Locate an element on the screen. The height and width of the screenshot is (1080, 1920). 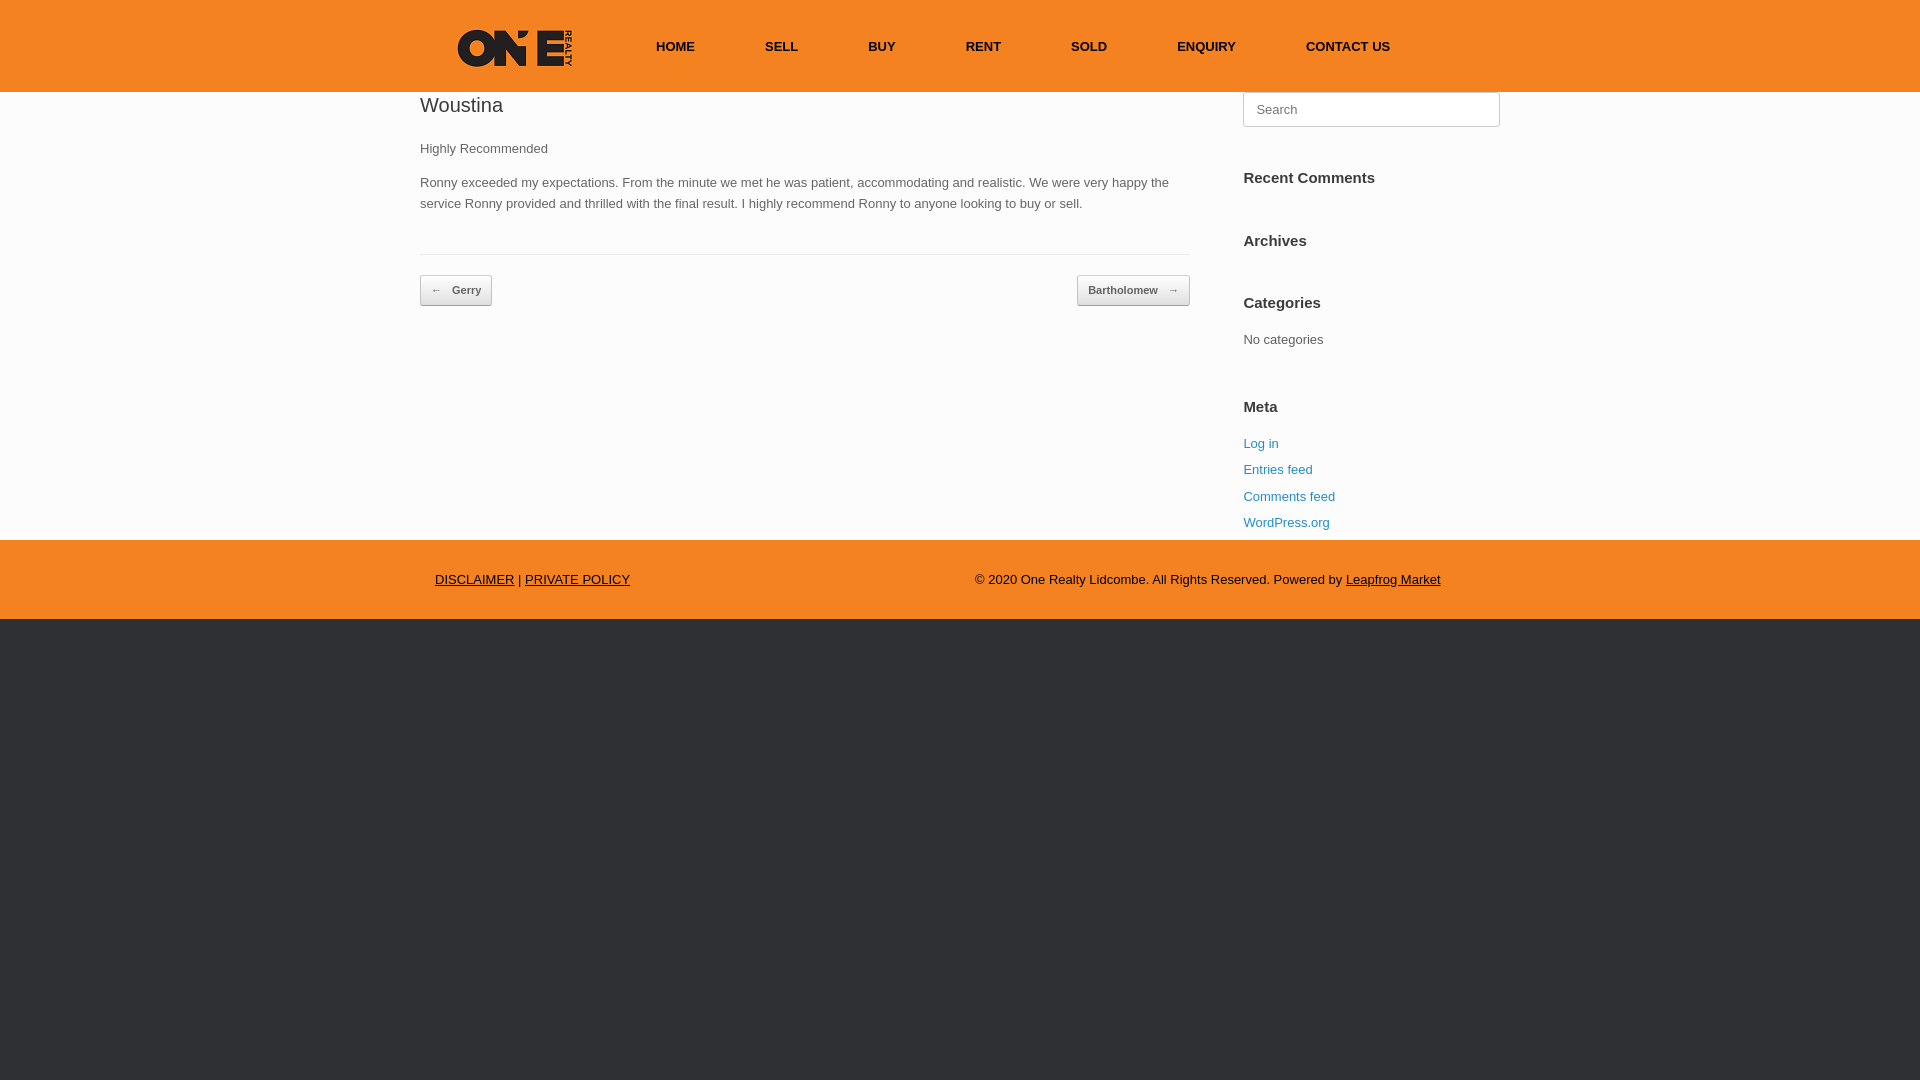
CONTACT US is located at coordinates (1348, 46).